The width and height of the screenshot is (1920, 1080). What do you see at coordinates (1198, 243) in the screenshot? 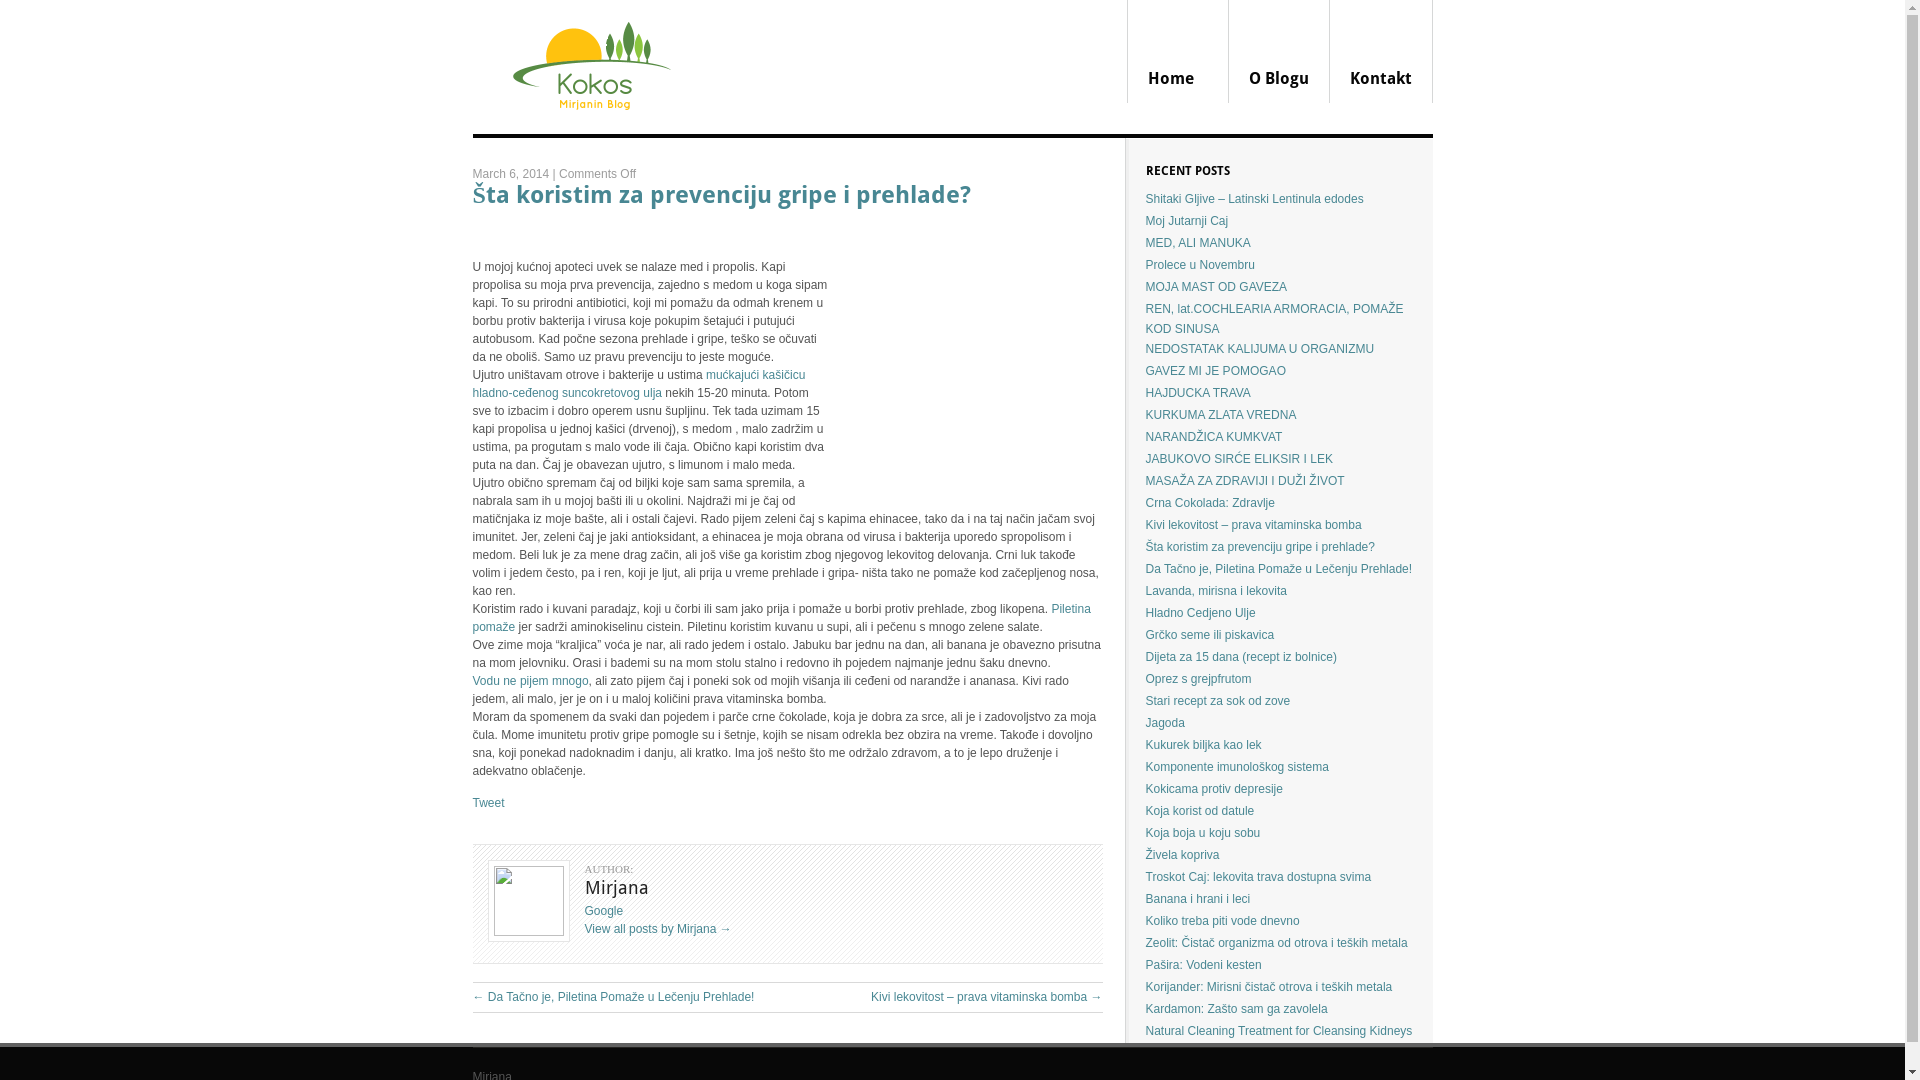
I see `MED, ALI MANUKA` at bounding box center [1198, 243].